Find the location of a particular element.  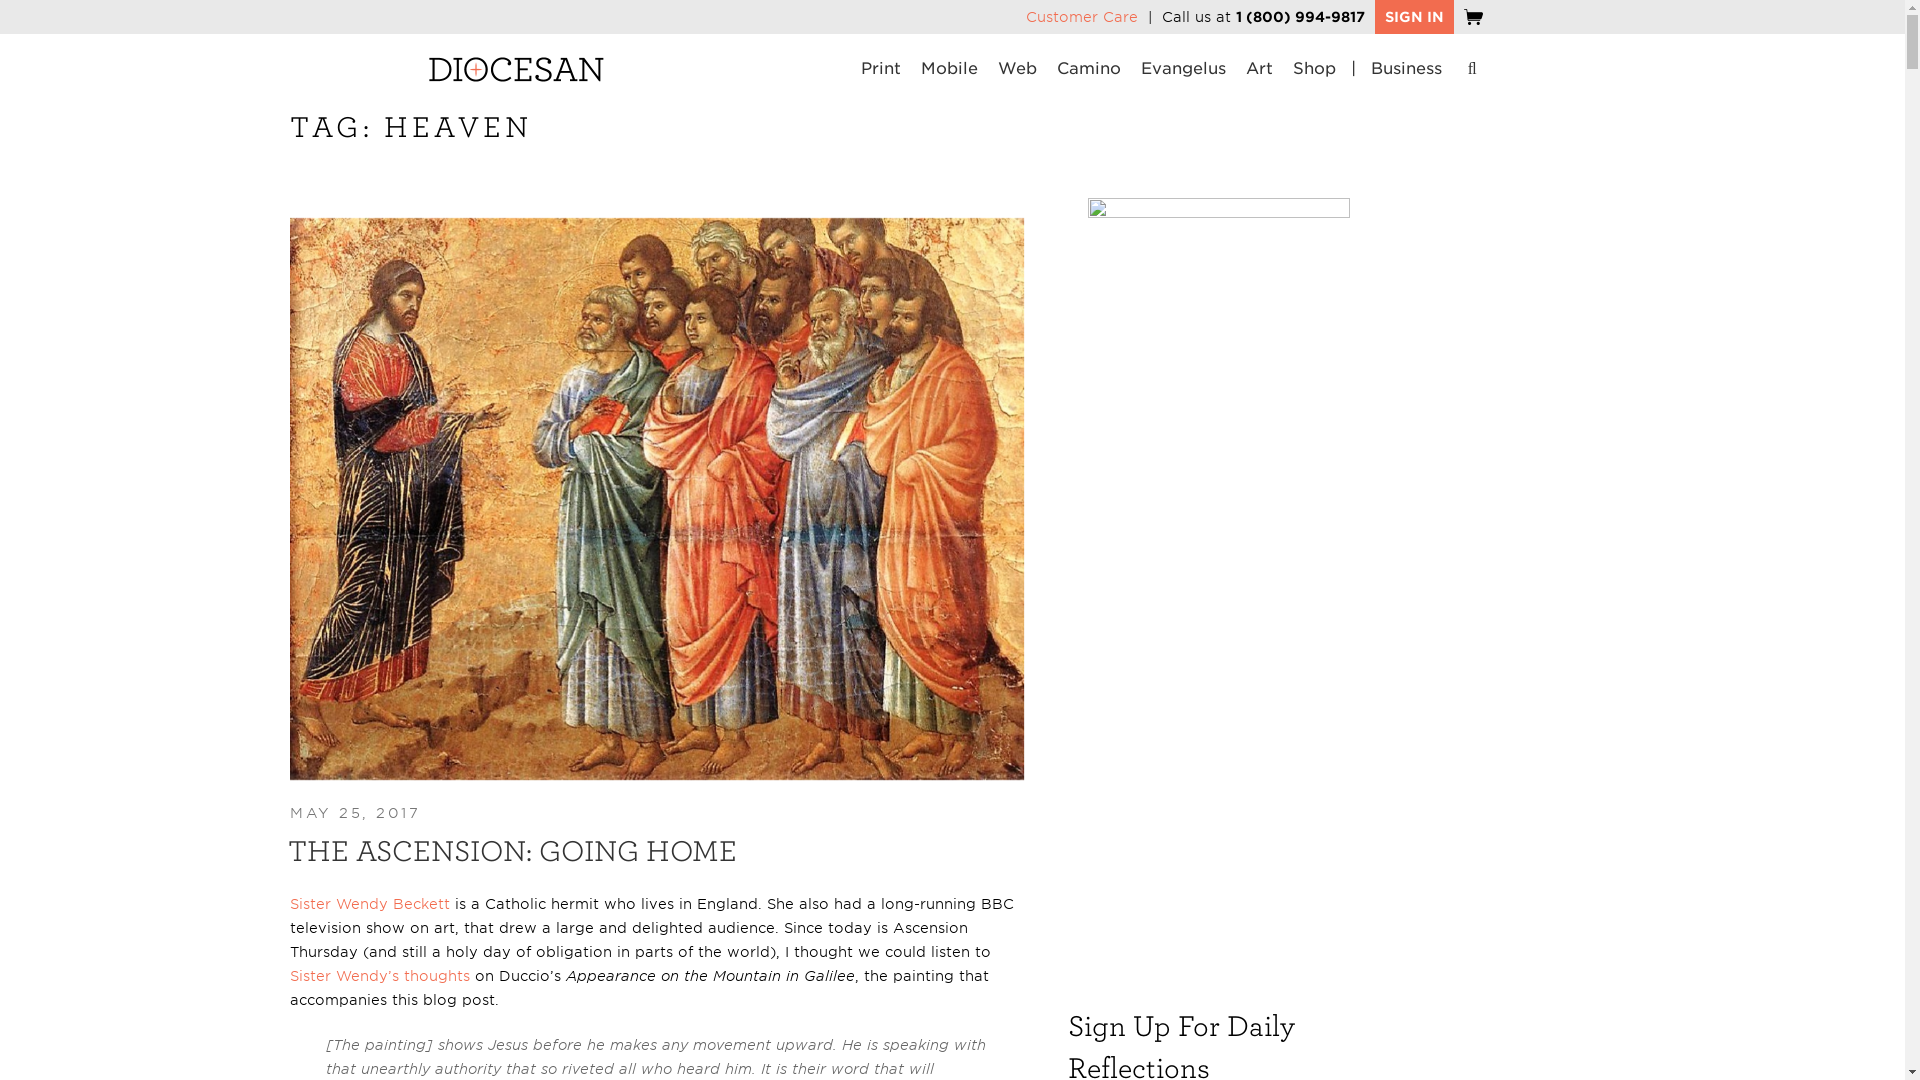

Customer Care is located at coordinates (1082, 16).